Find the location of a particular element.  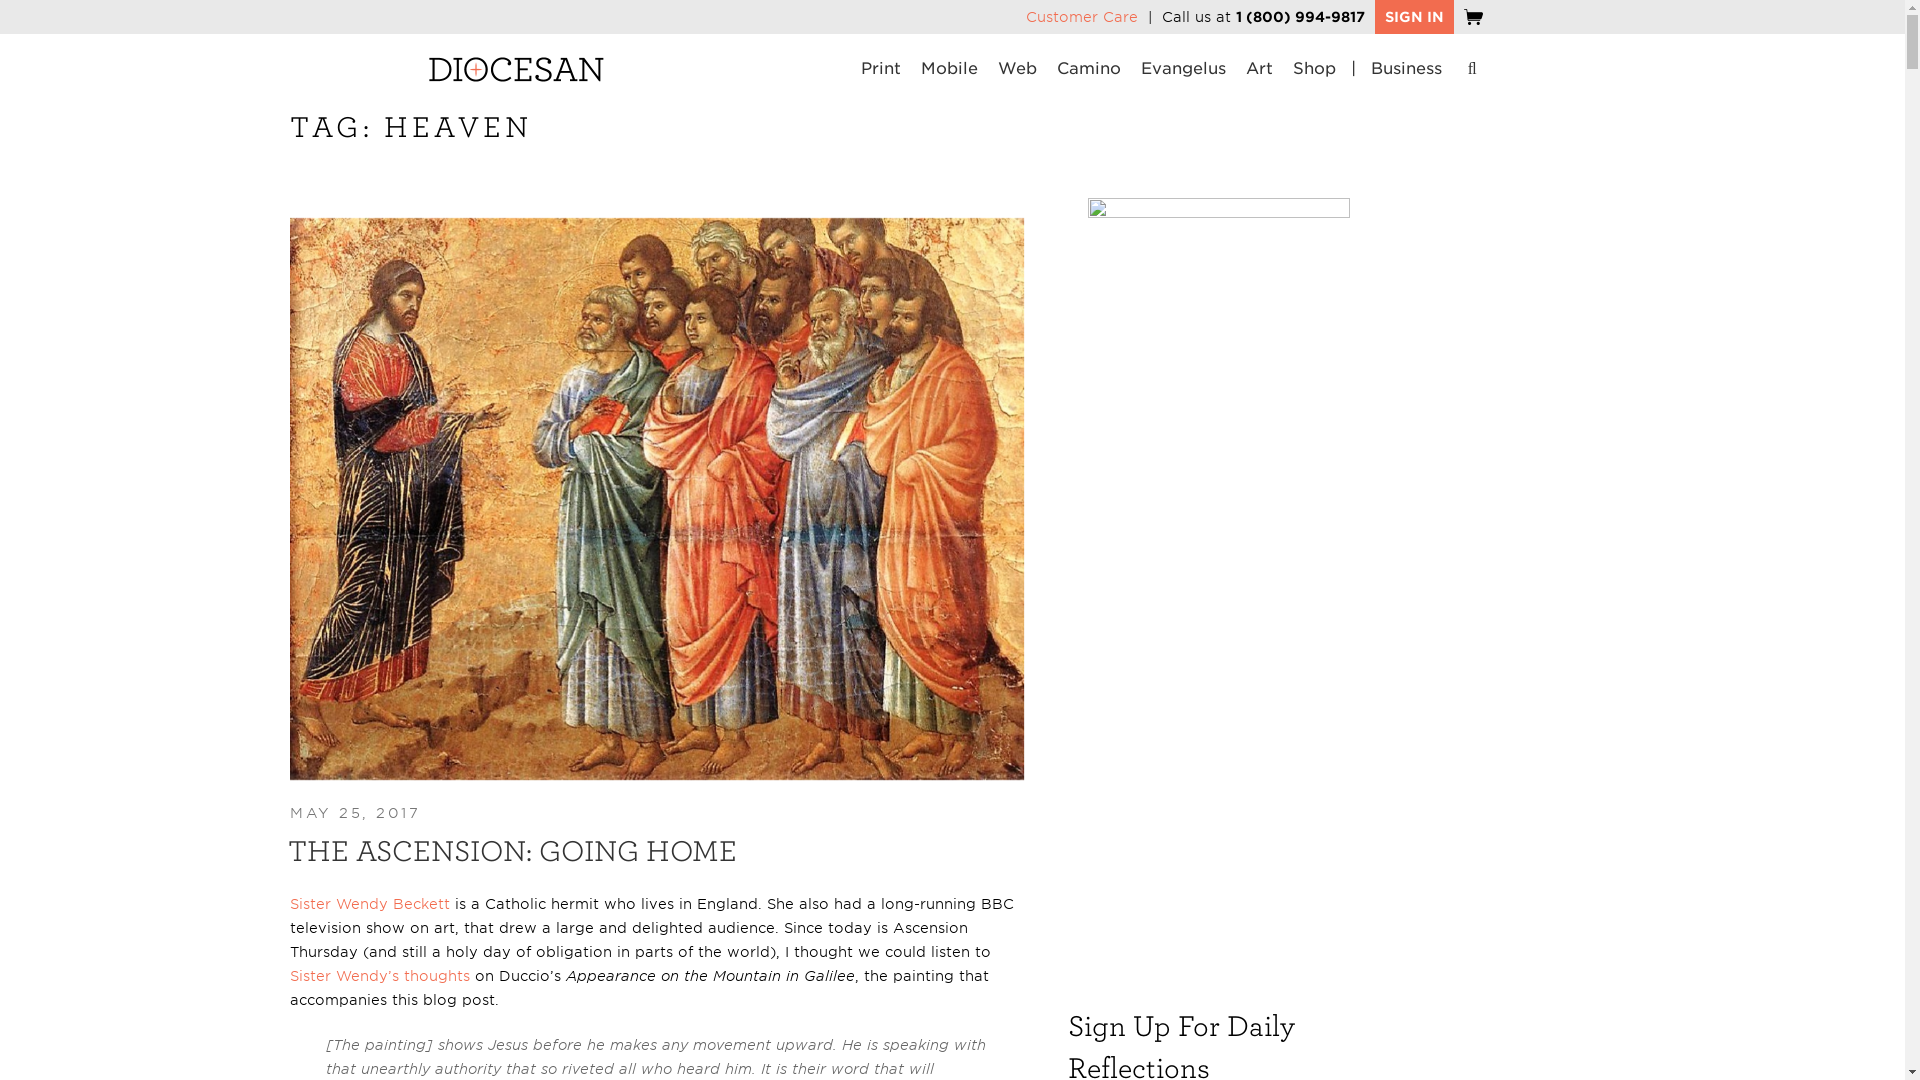

Customer Care is located at coordinates (1082, 16).